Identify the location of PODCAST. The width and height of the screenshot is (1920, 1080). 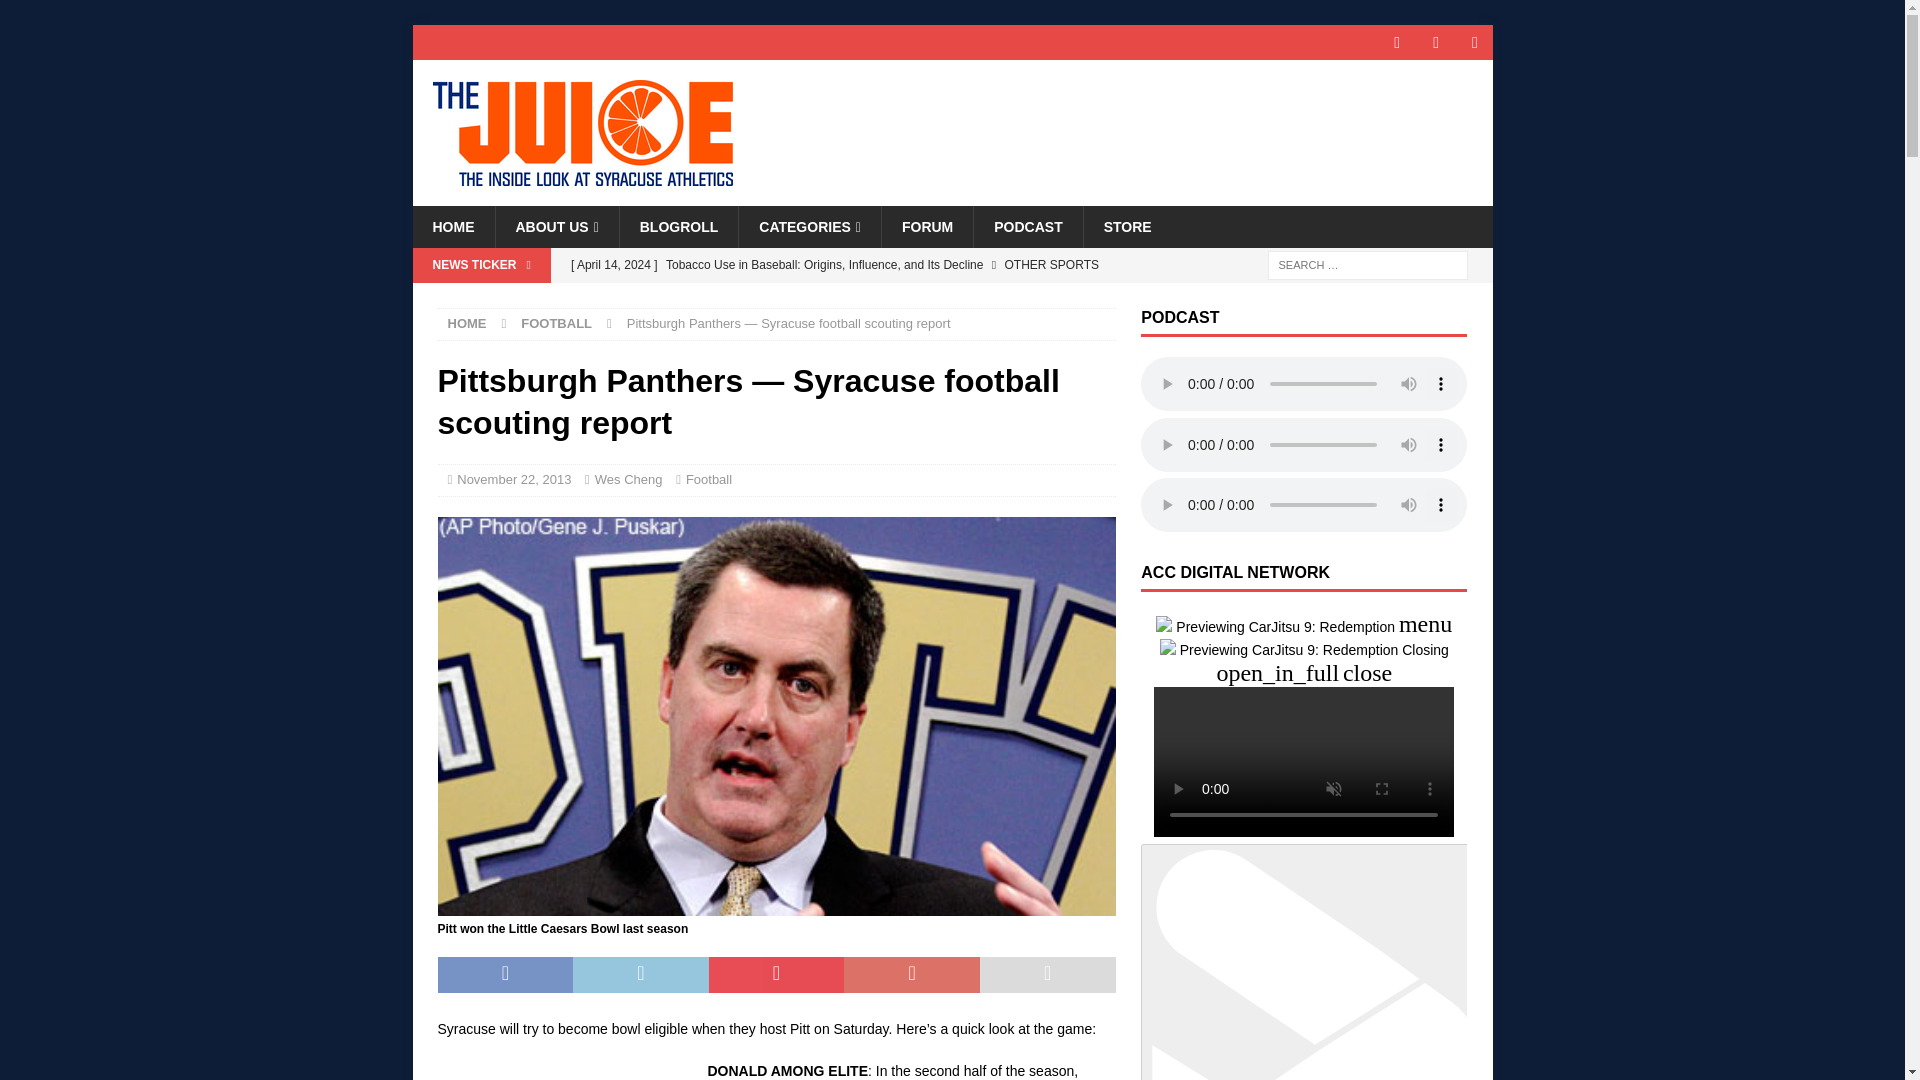
(1028, 227).